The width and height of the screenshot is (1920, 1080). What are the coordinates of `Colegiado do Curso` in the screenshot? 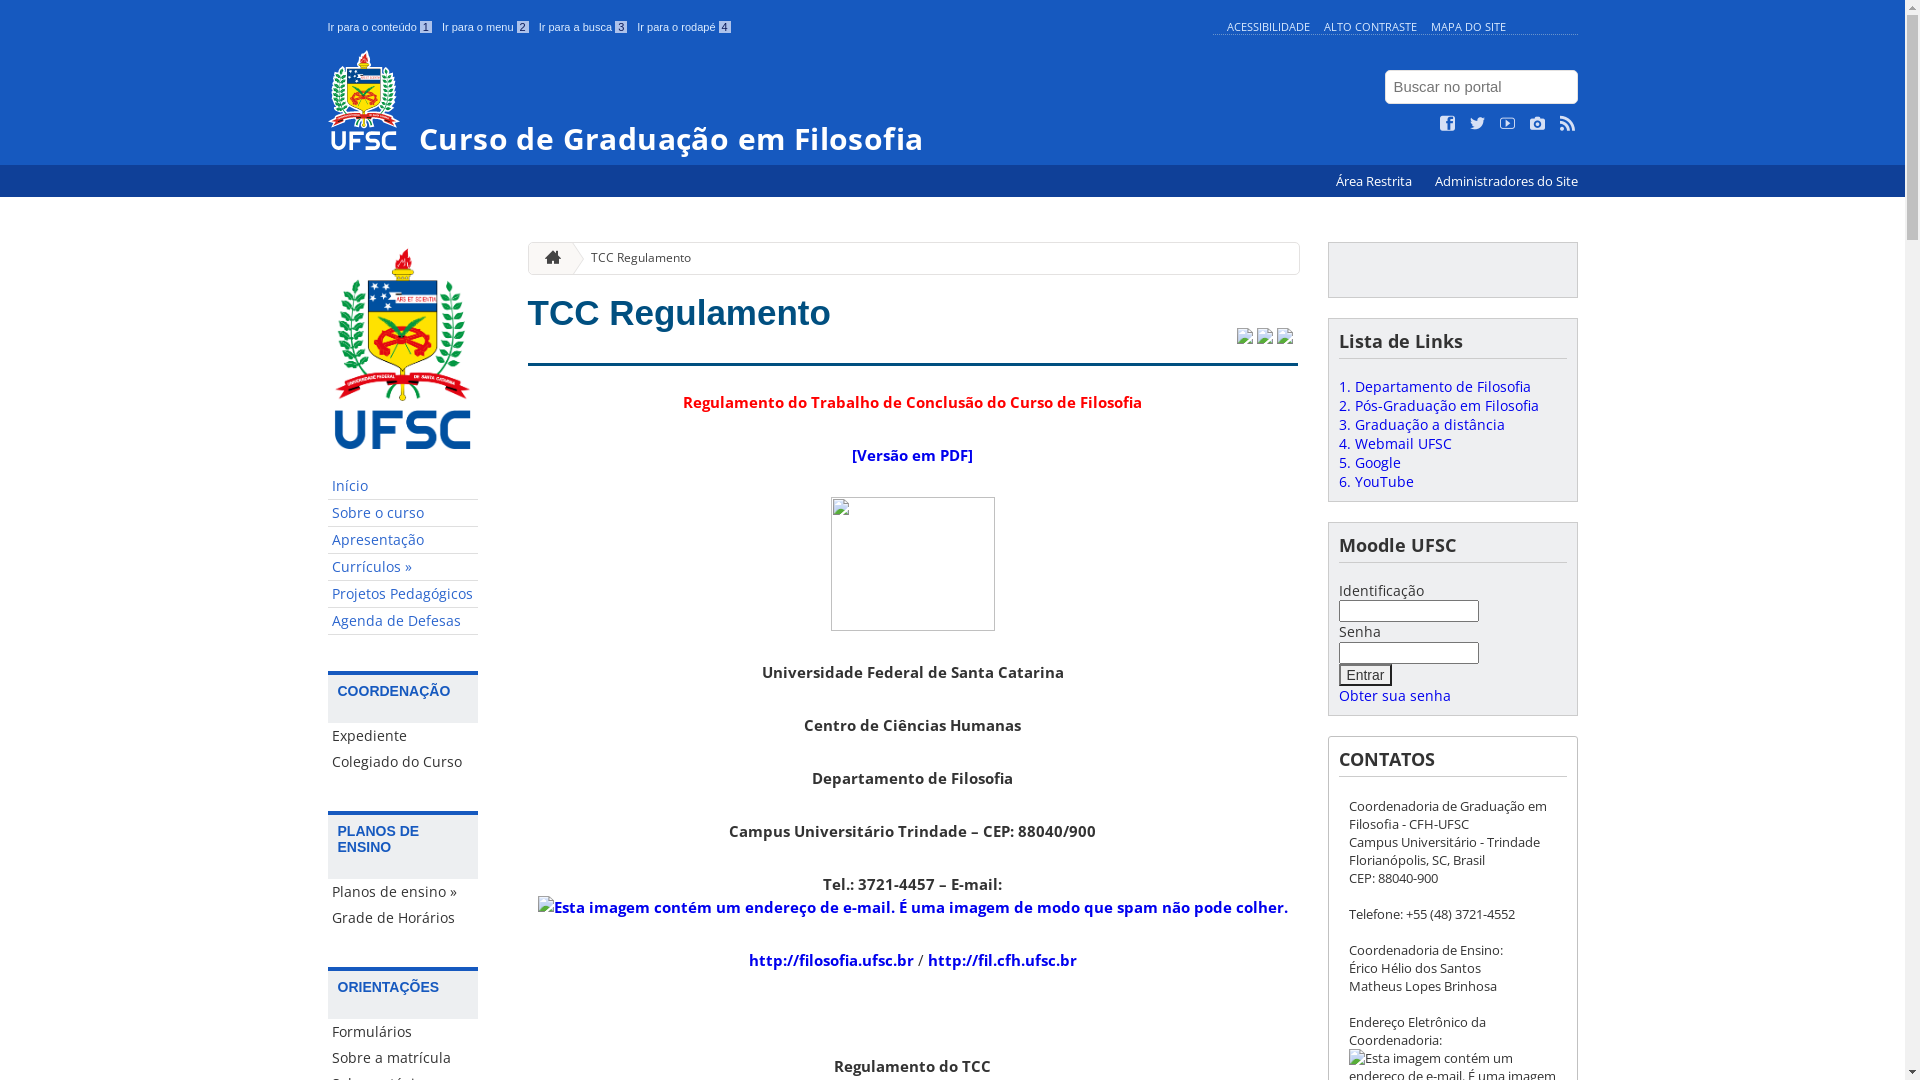 It's located at (403, 762).